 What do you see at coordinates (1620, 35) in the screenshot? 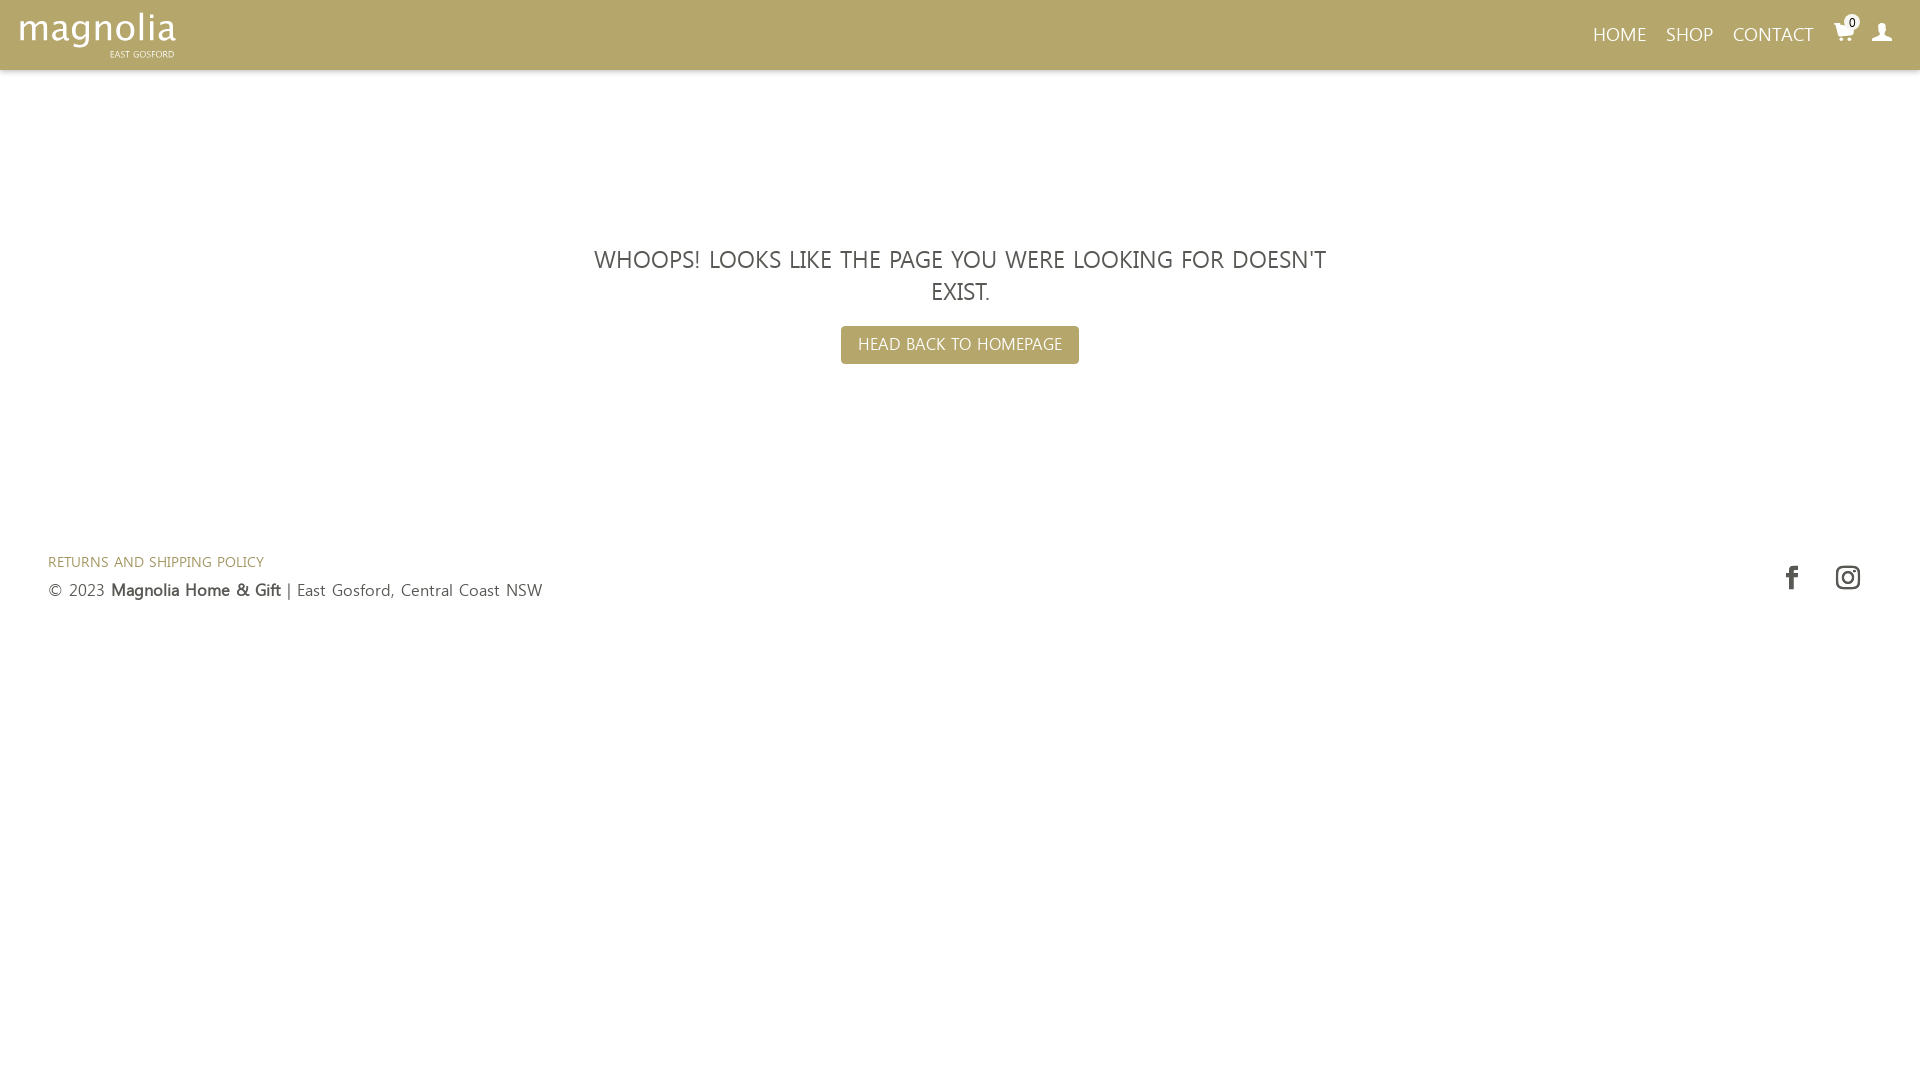
I see `HOME` at bounding box center [1620, 35].